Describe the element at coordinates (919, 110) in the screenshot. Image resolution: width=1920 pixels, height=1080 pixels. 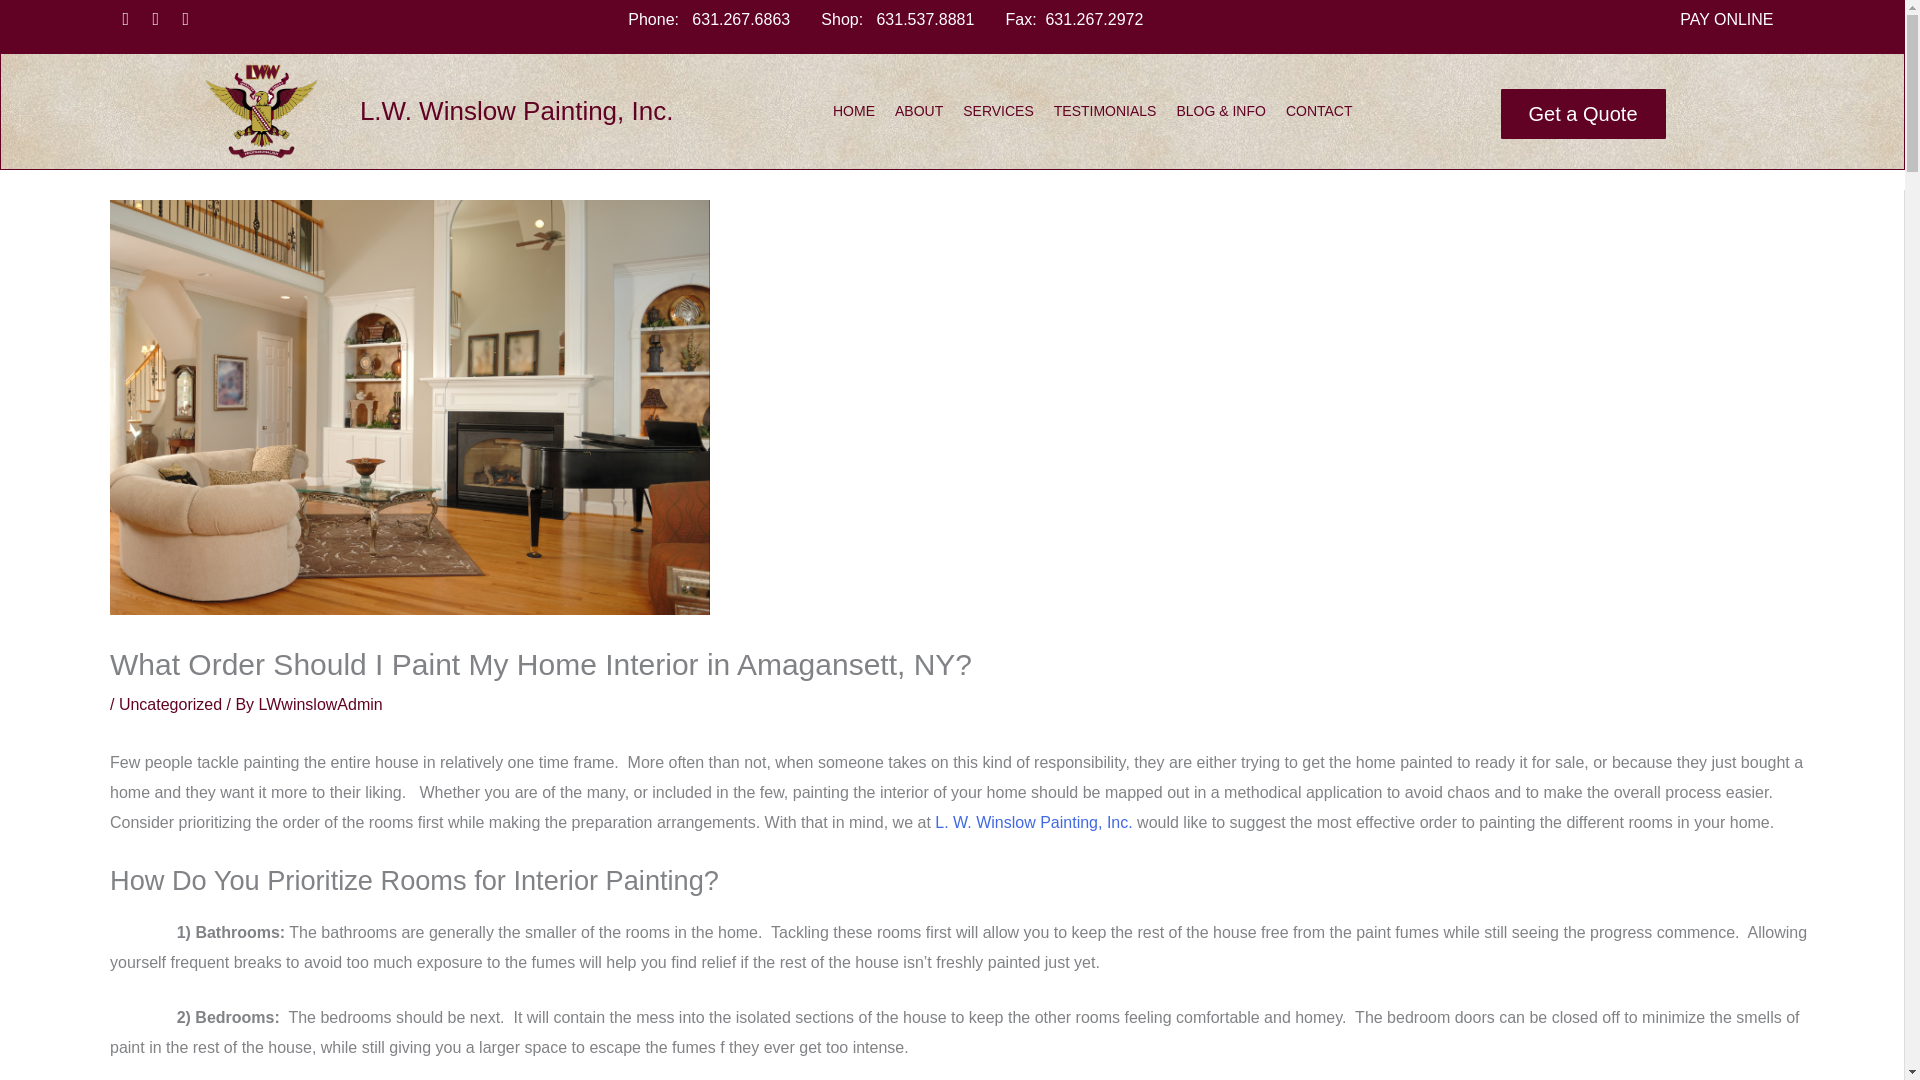
I see `ABOUT` at that location.